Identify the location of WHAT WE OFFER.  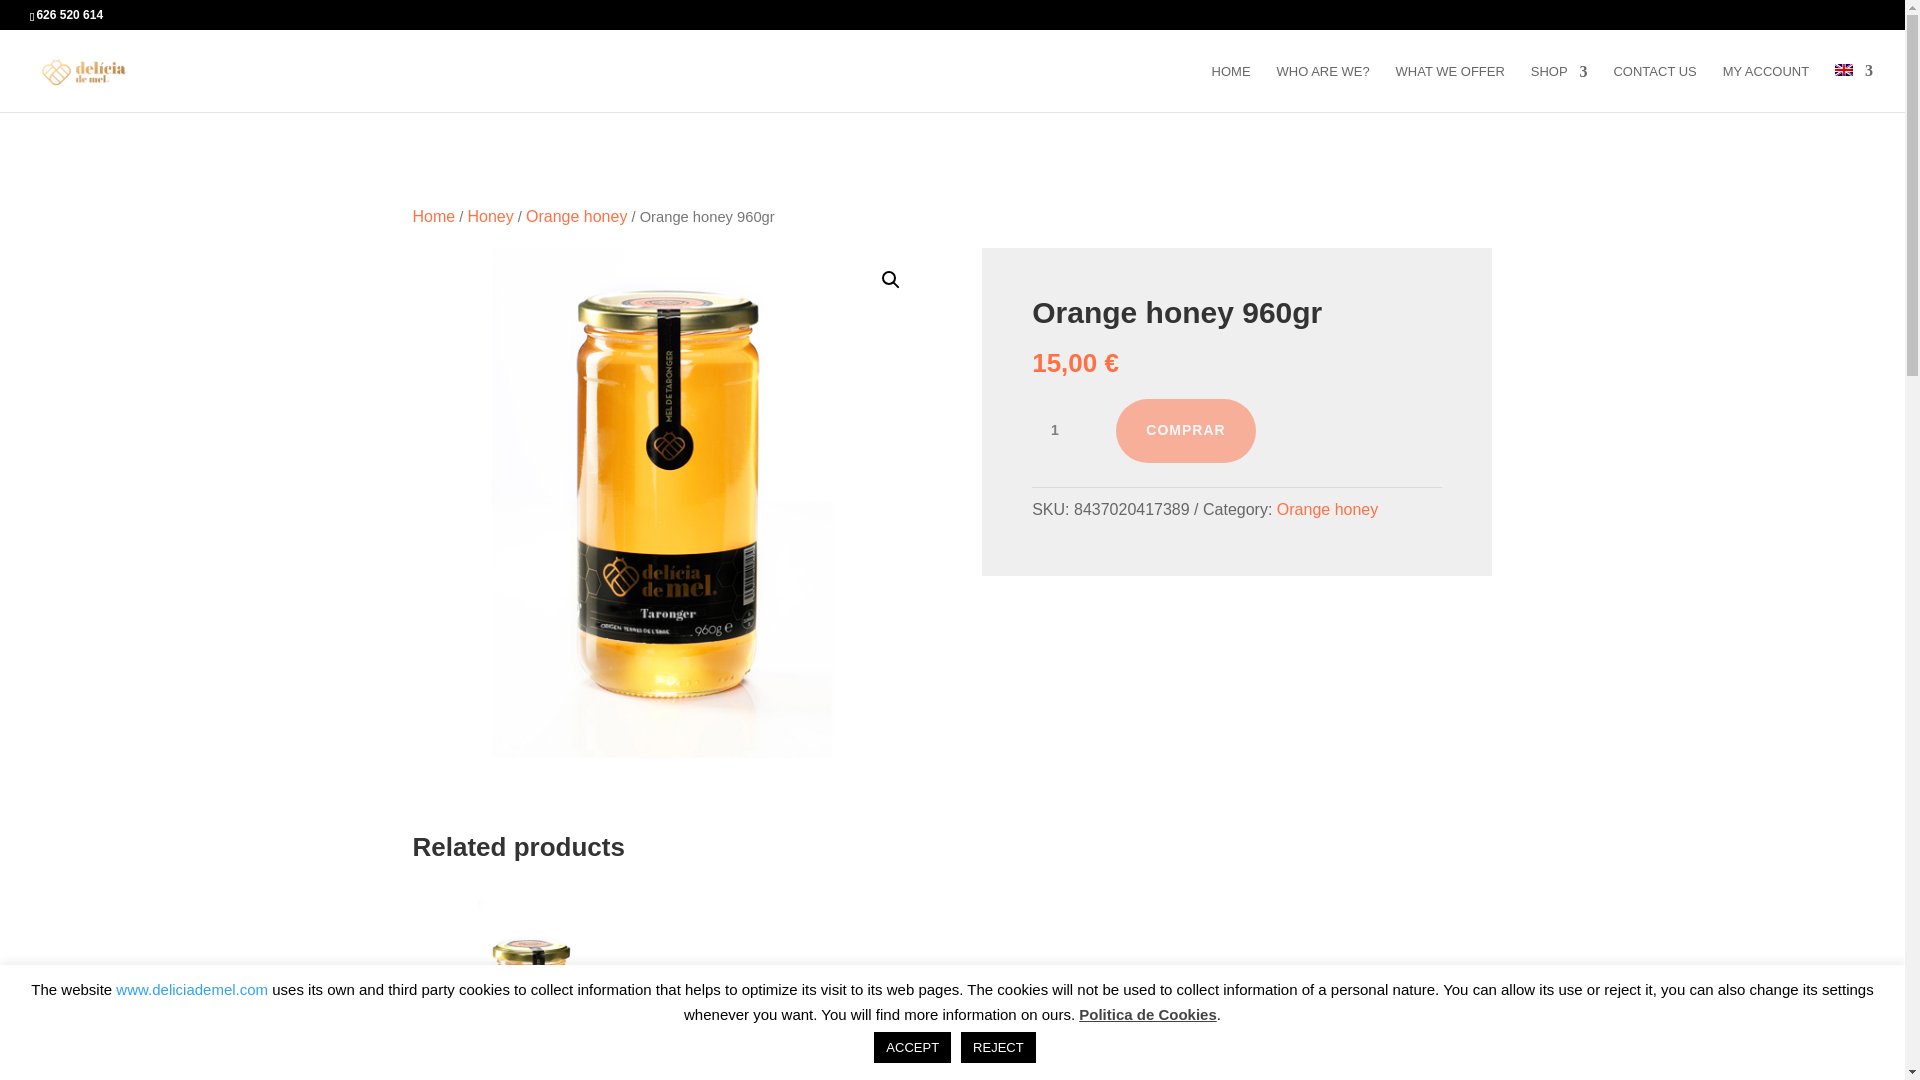
(1450, 88).